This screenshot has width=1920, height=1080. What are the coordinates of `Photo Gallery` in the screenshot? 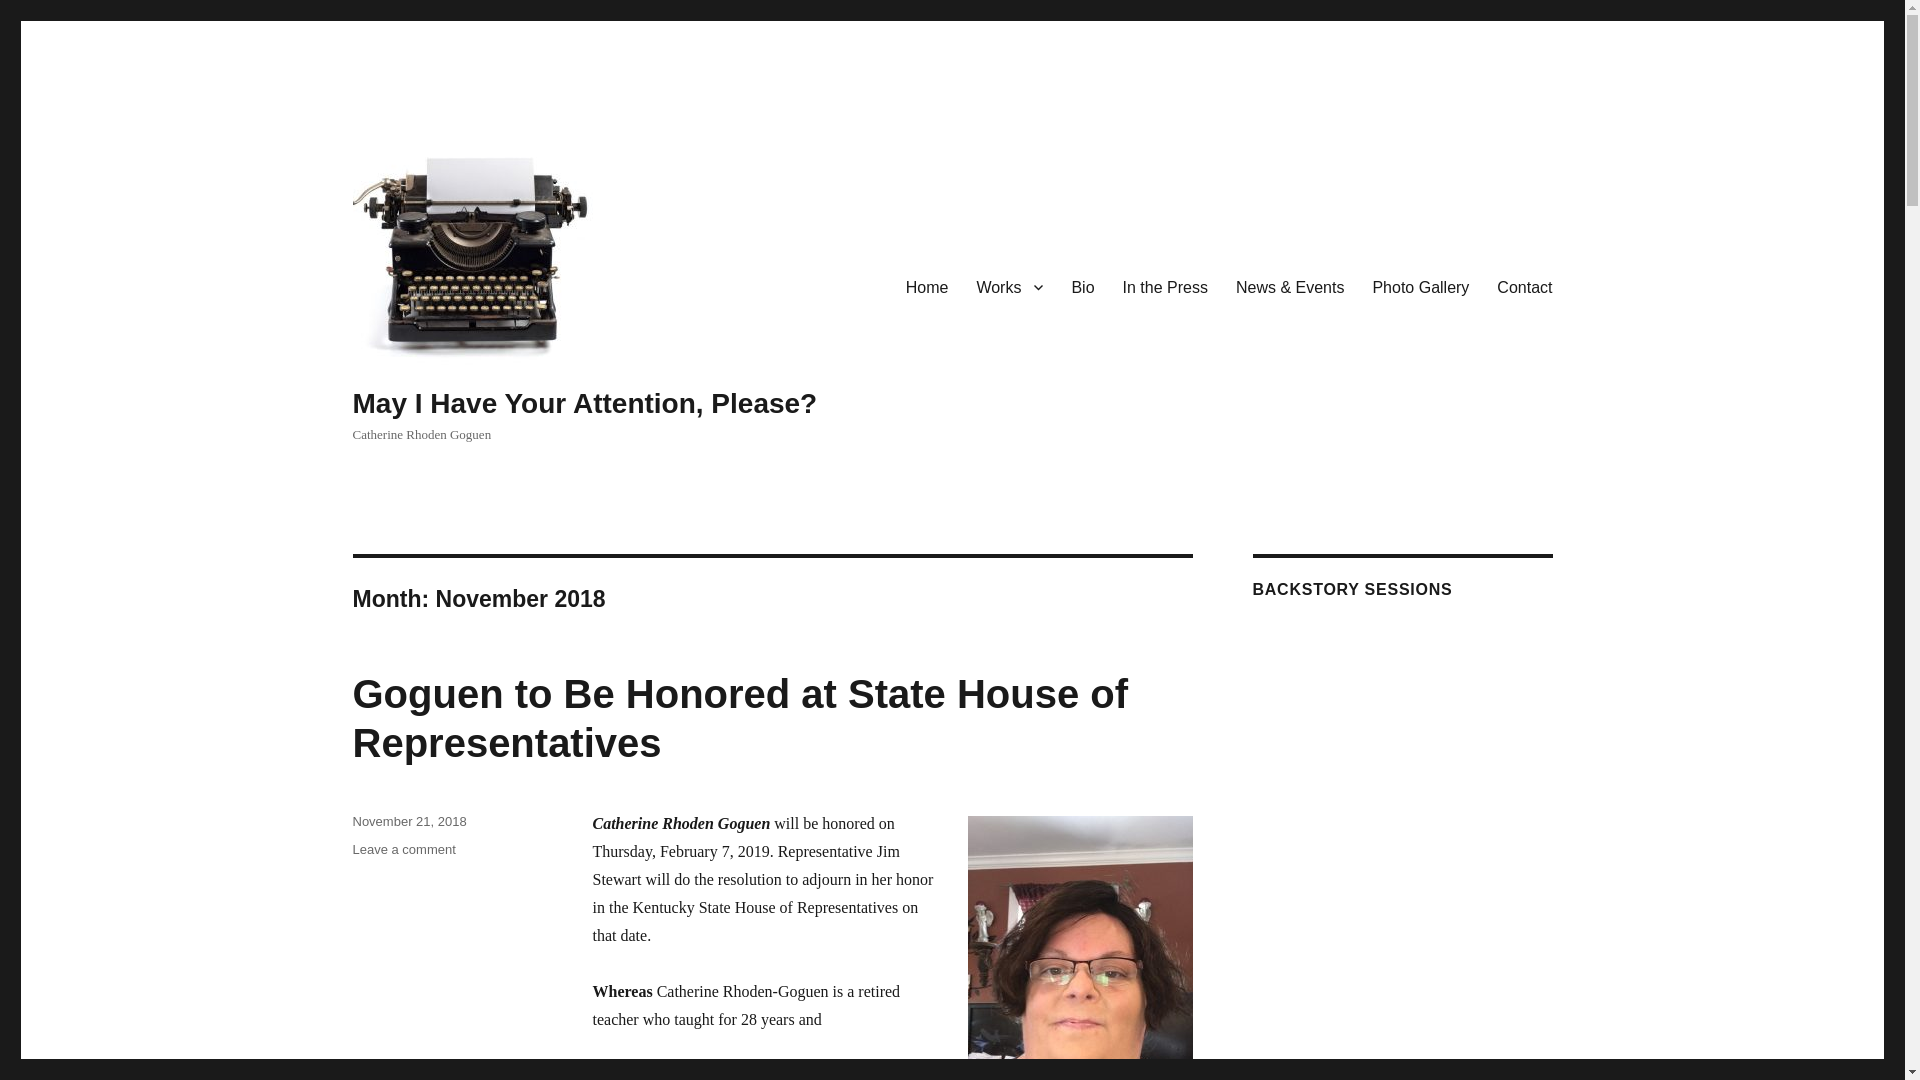 It's located at (1420, 286).